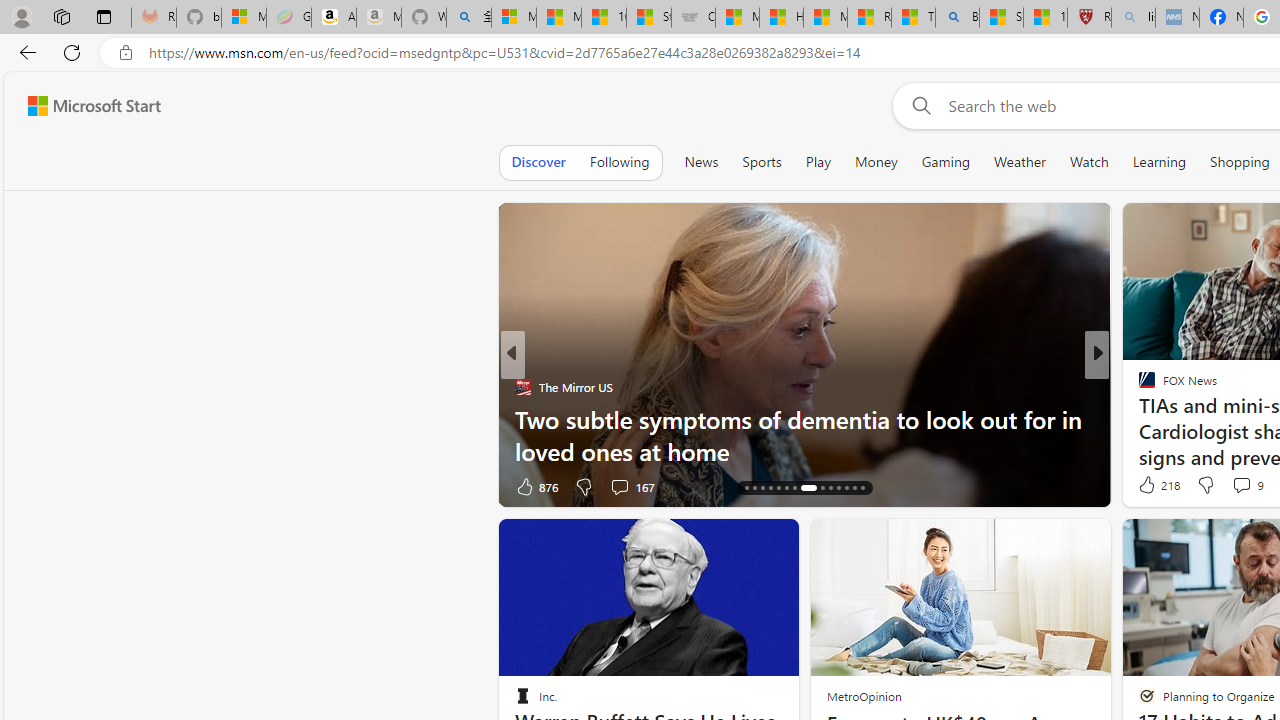  What do you see at coordinates (781, 18) in the screenshot?
I see `How I Got Rid of Microsoft Edge's Unnecessary Features` at bounding box center [781, 18].